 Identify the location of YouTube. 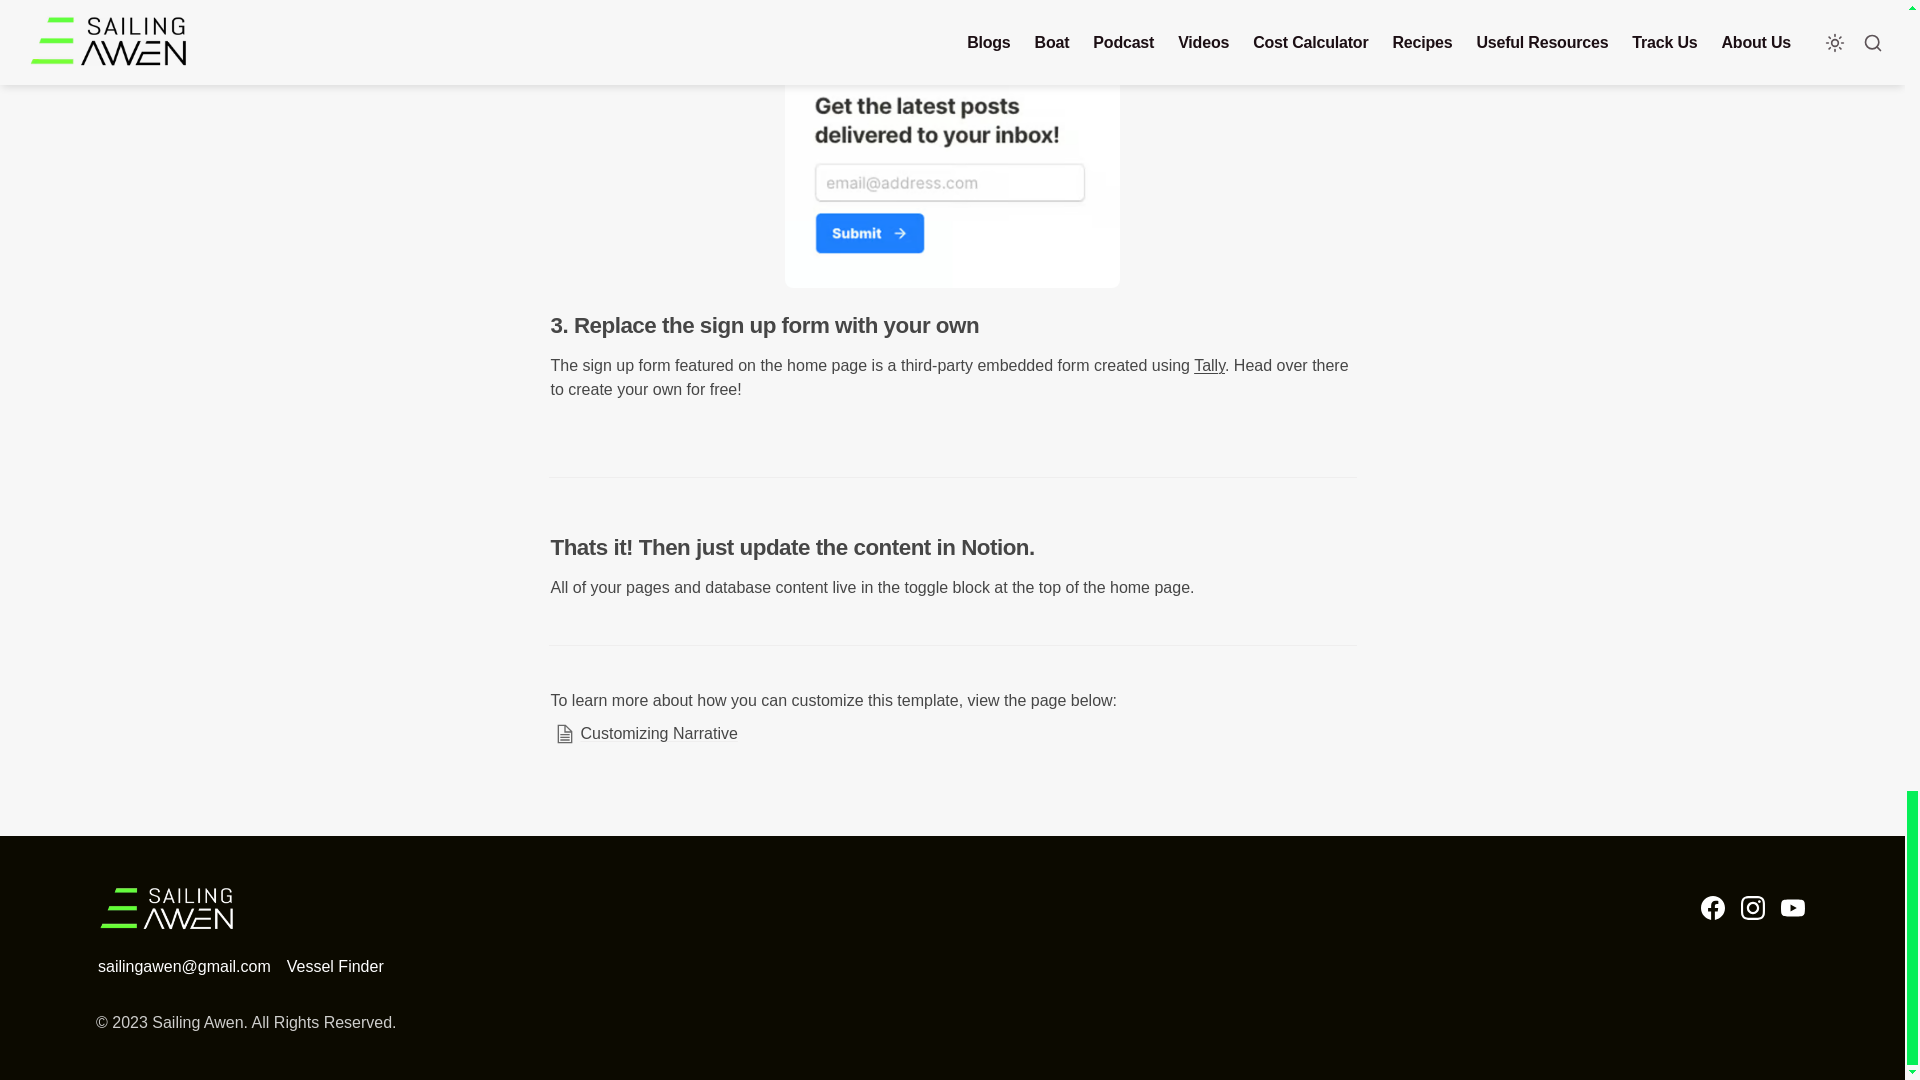
(1792, 908).